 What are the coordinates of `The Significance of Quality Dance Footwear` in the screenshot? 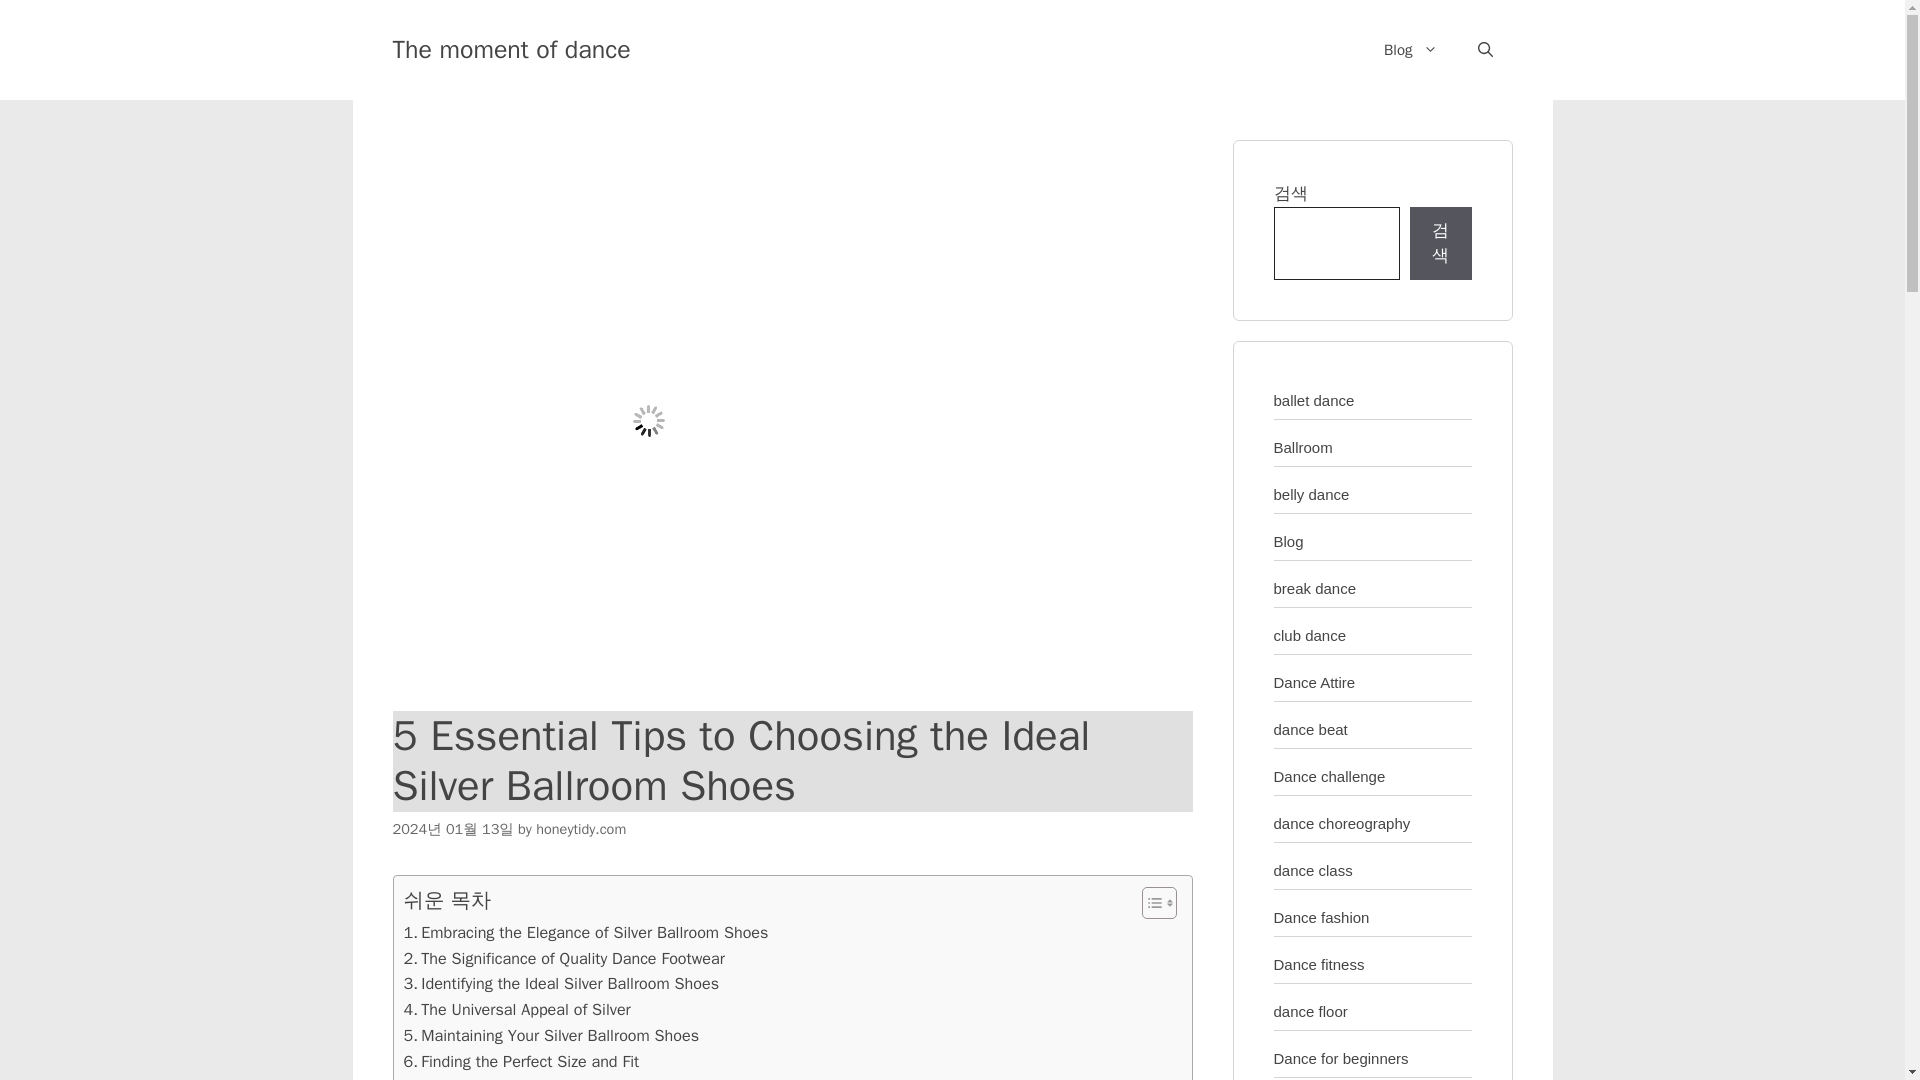 It's located at (564, 959).